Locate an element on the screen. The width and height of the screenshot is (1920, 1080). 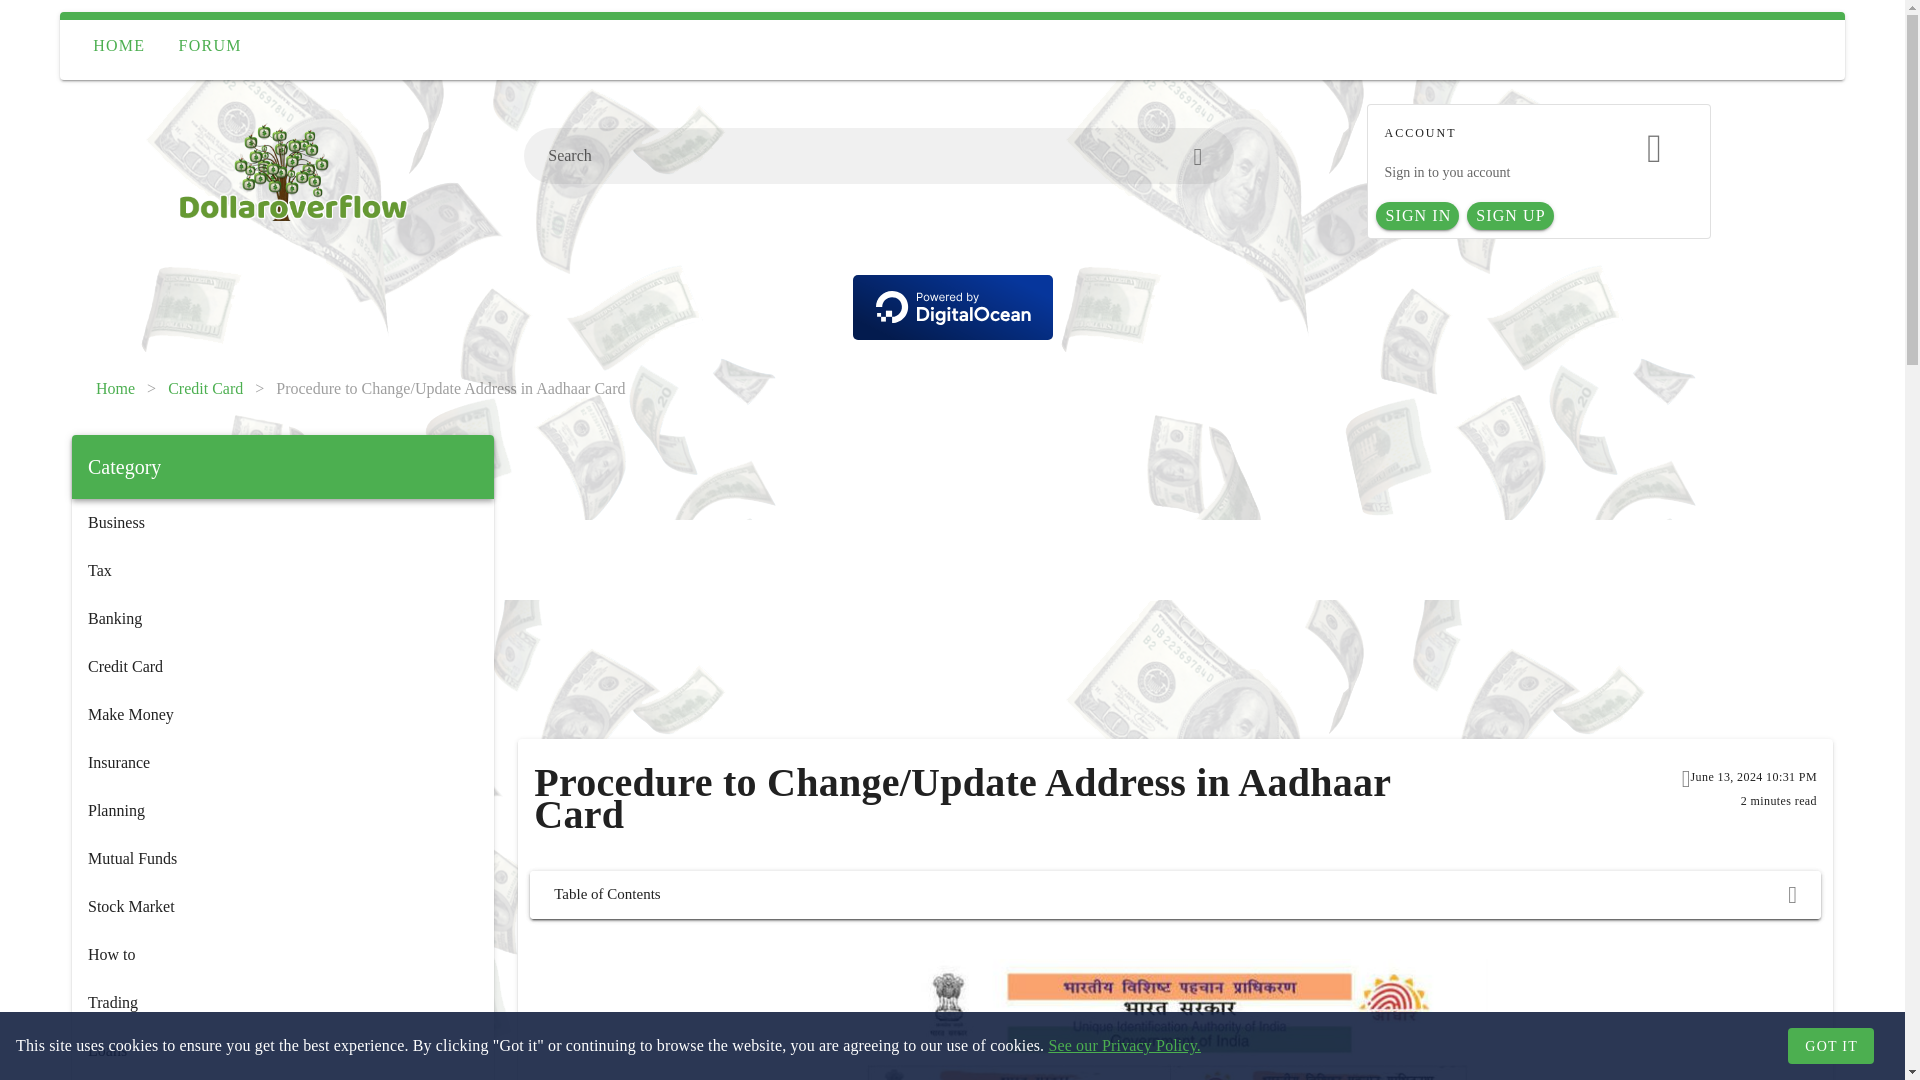
Tax is located at coordinates (282, 570).